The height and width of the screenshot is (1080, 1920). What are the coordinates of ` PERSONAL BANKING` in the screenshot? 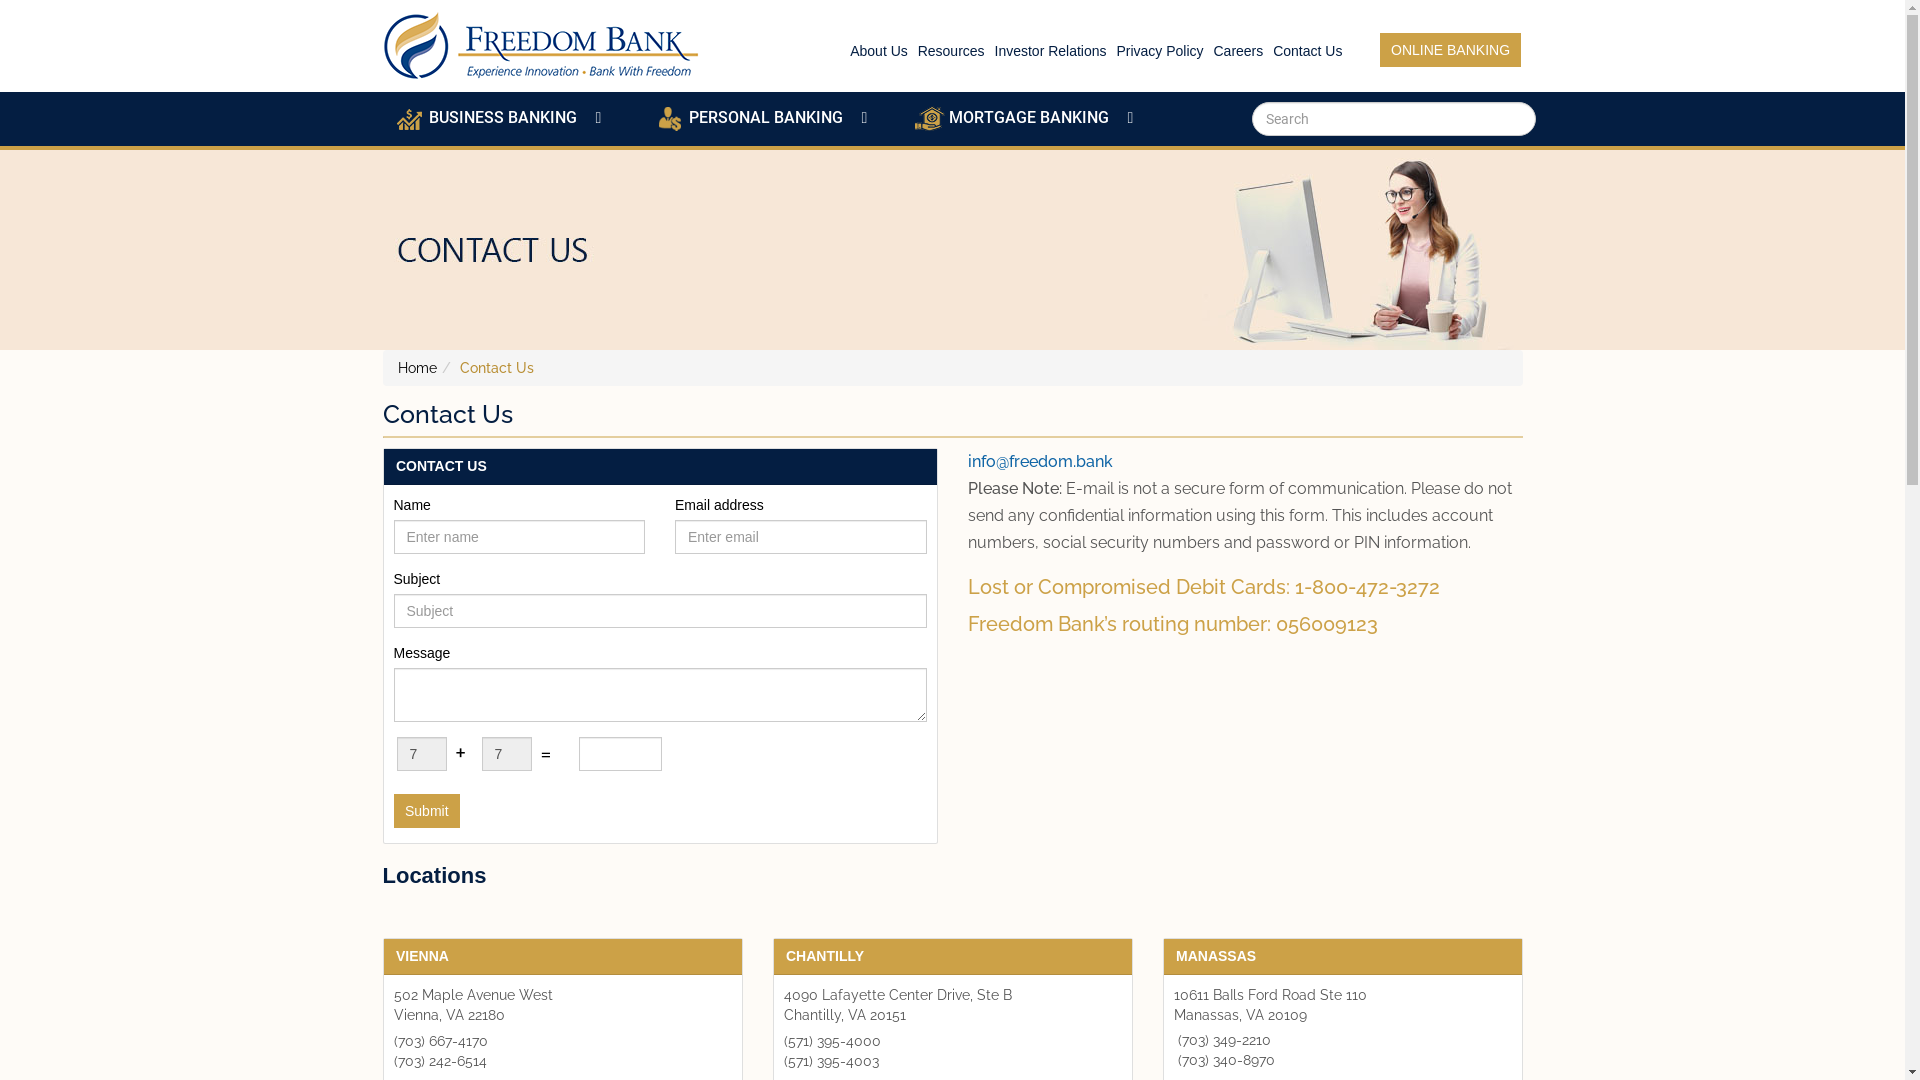 It's located at (772, 118).